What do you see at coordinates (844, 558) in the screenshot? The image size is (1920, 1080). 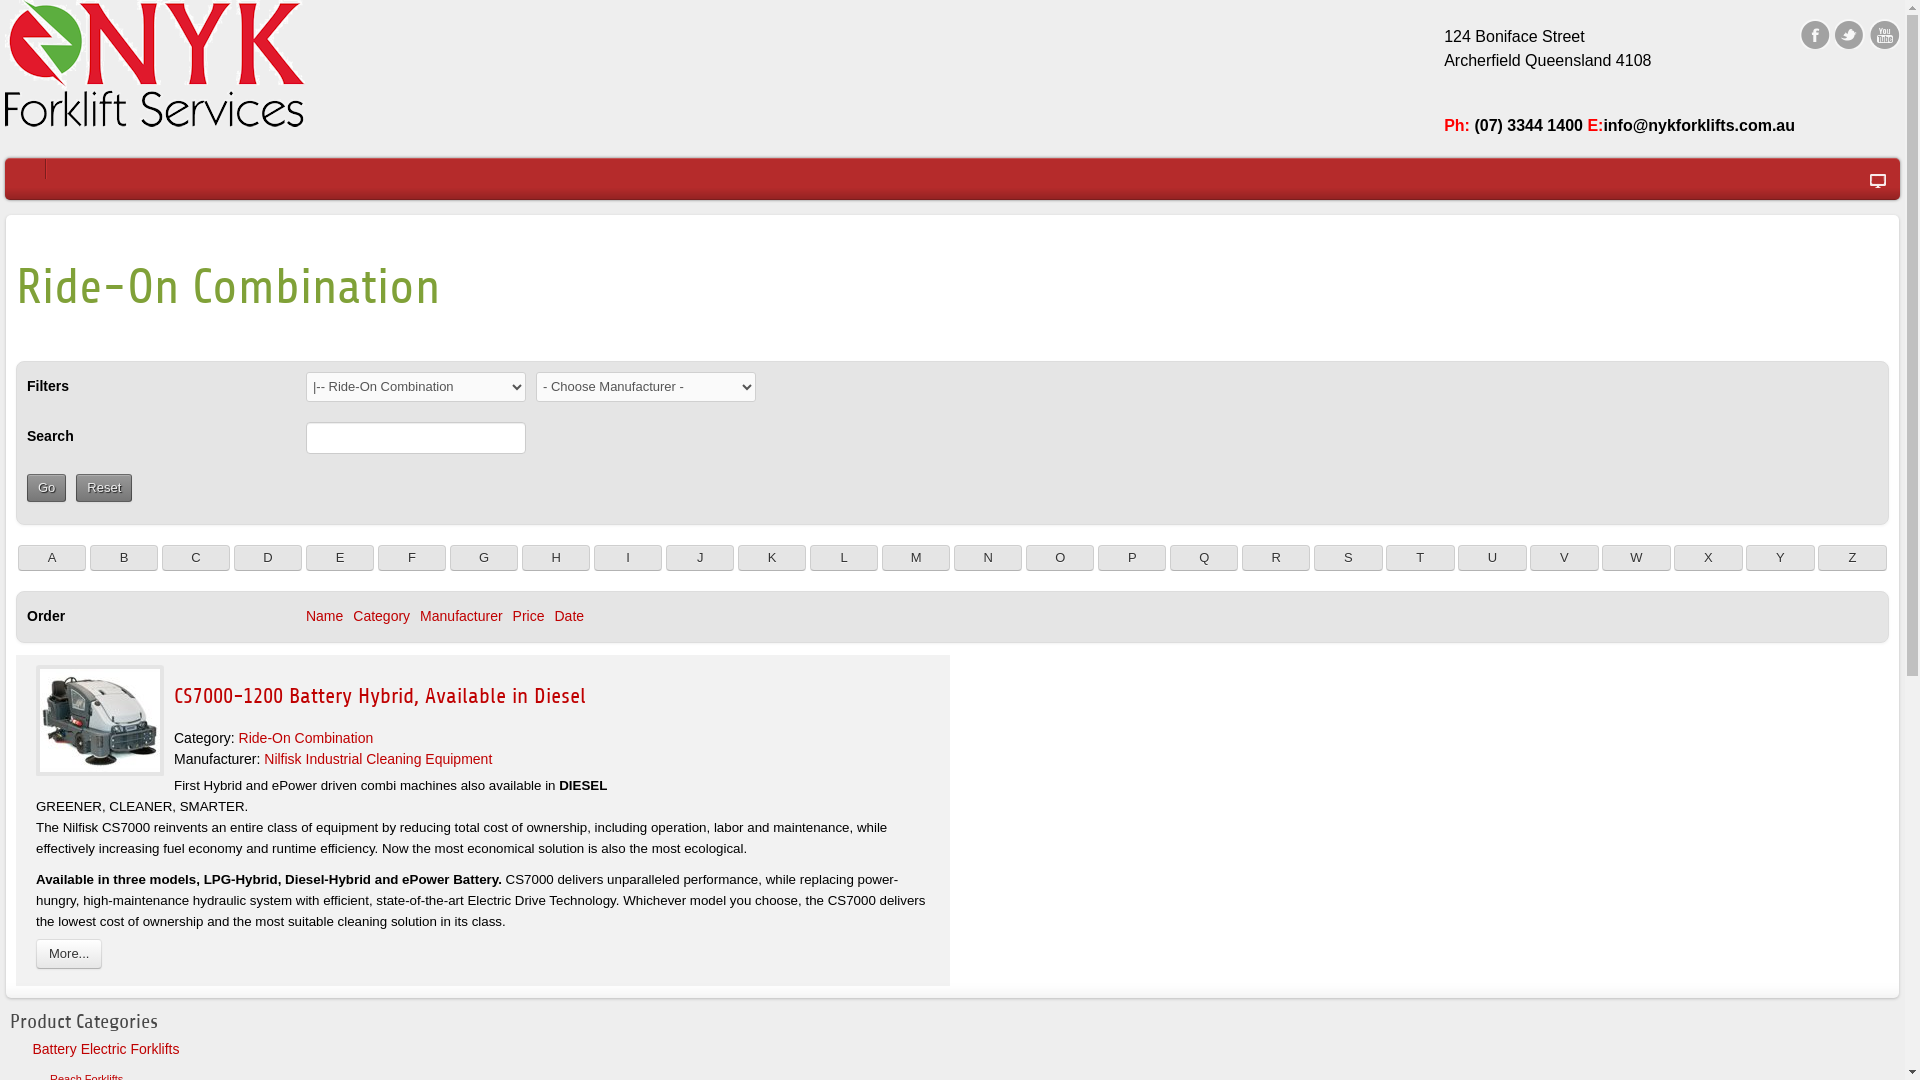 I see `L` at bounding box center [844, 558].